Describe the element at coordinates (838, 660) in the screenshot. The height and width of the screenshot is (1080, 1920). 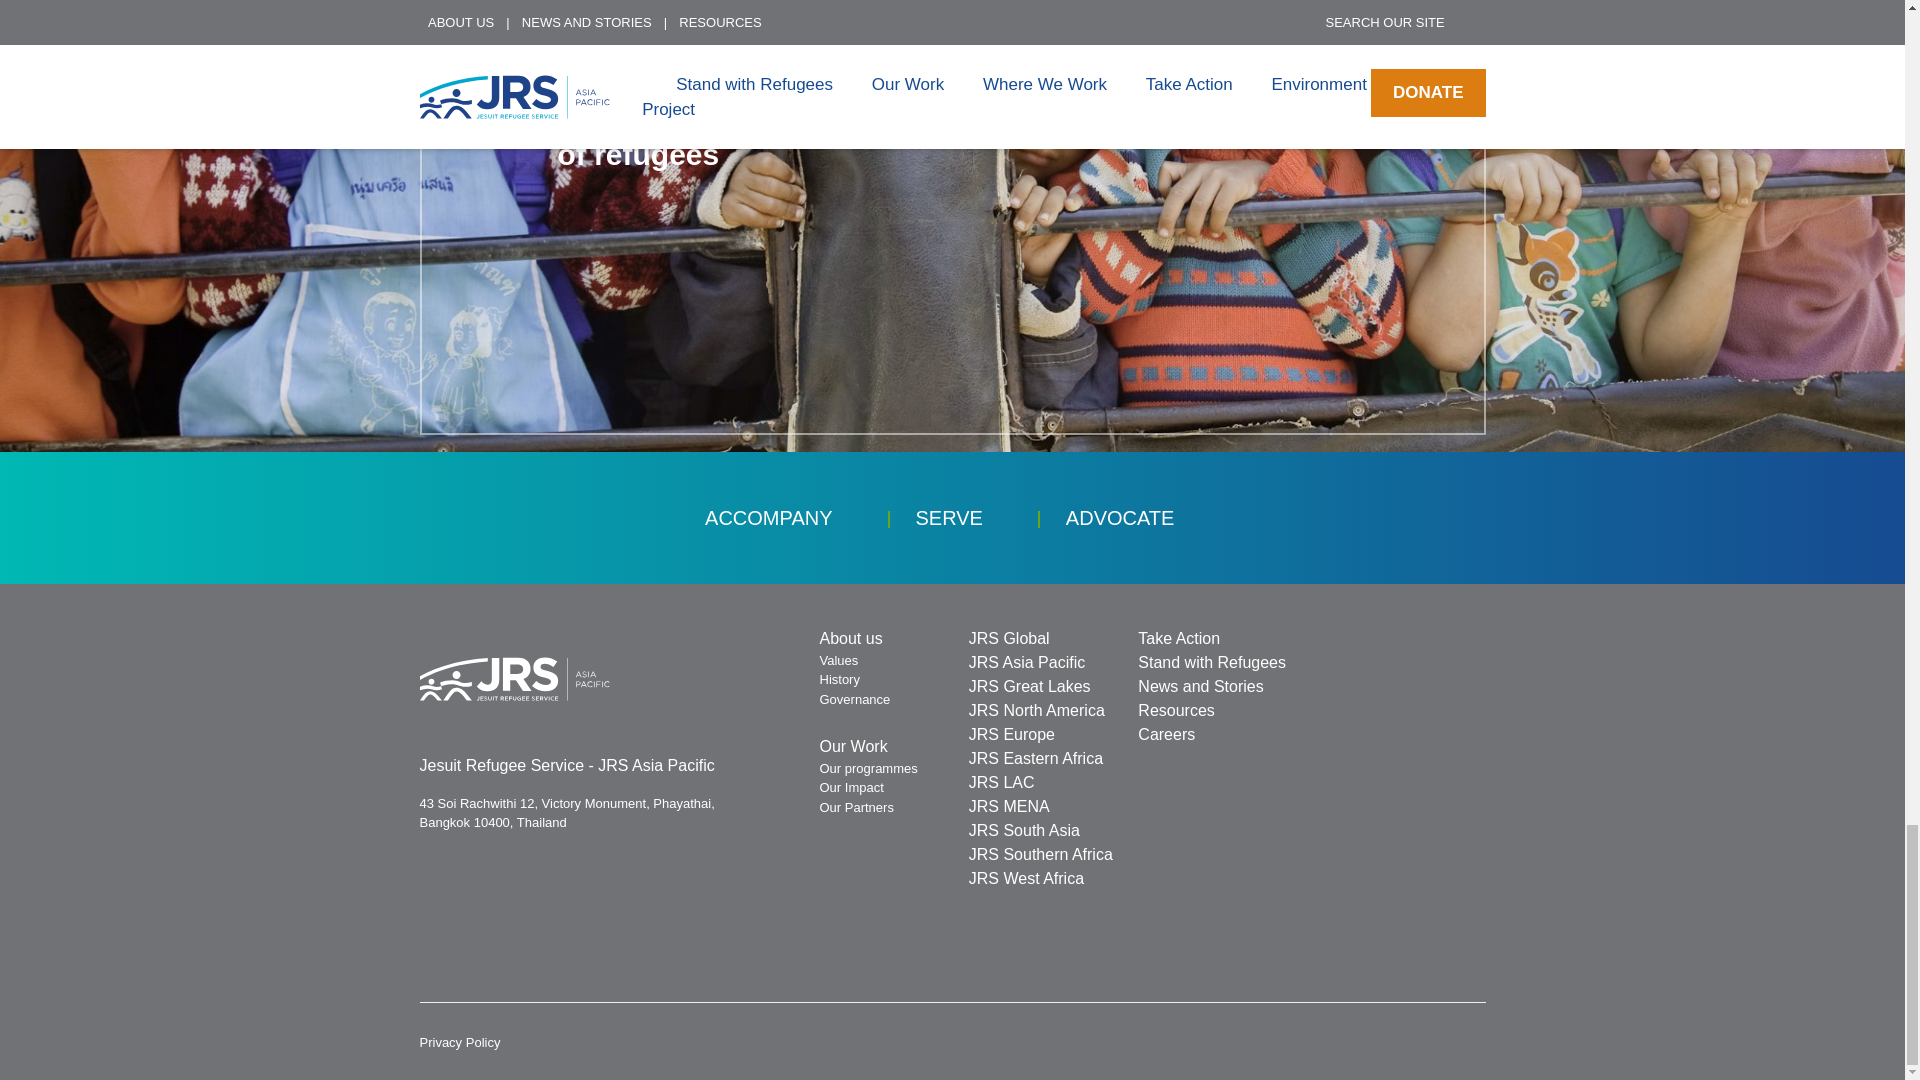
I see `Values` at that location.